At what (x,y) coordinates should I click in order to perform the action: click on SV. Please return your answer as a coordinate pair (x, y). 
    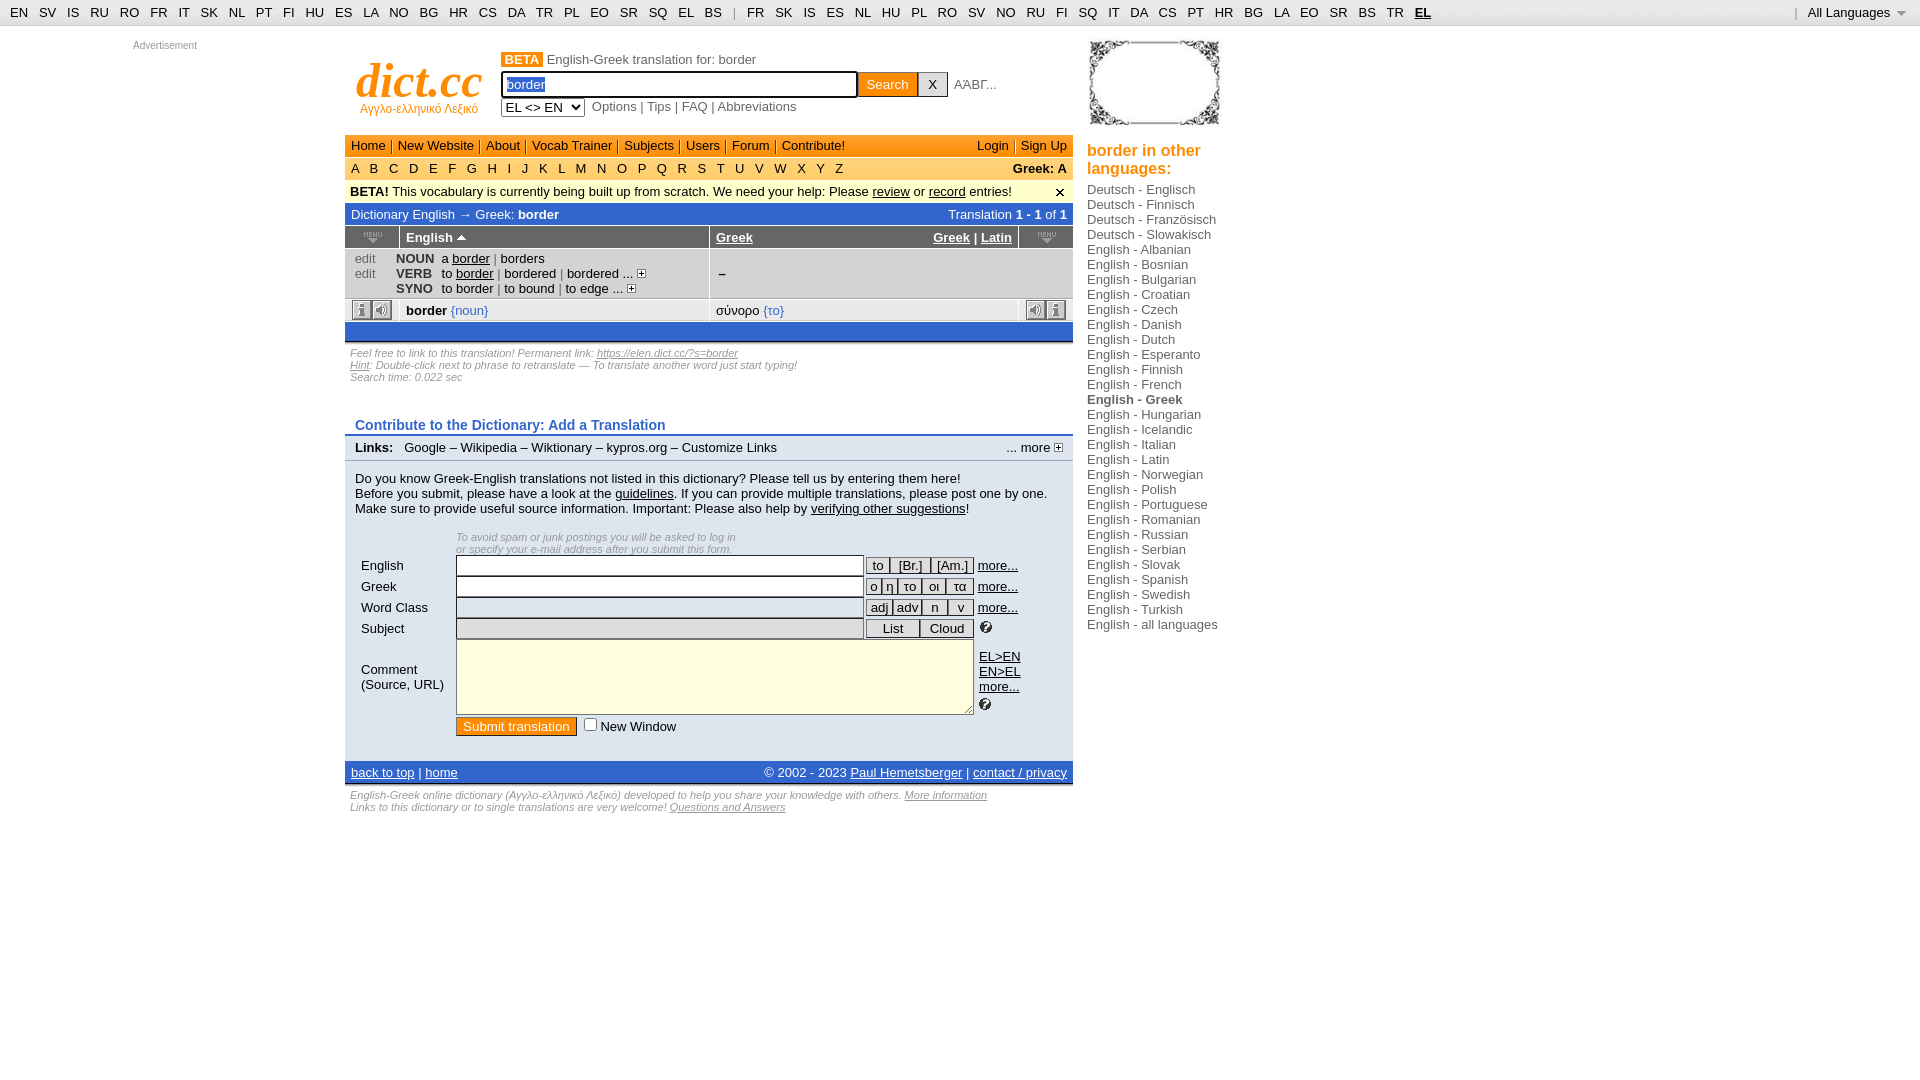
    Looking at the image, I should click on (48, 12).